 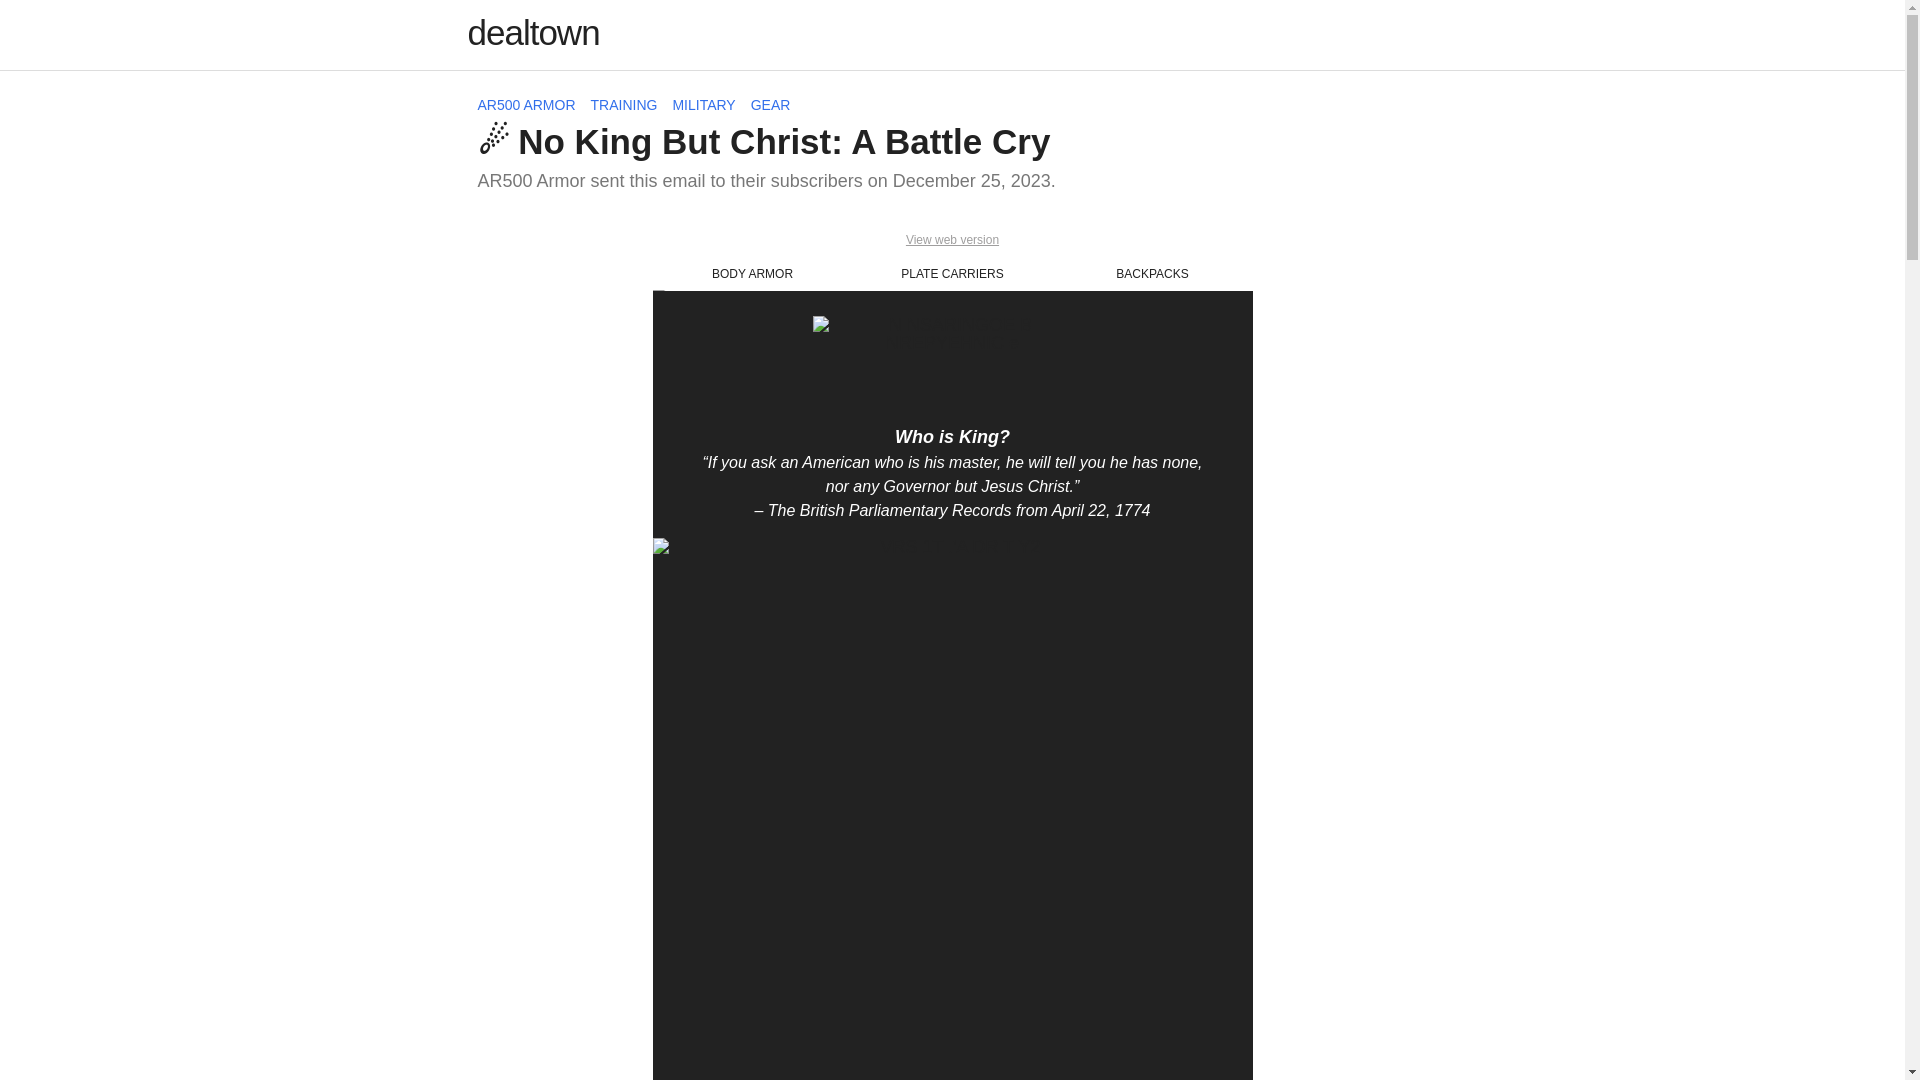 What do you see at coordinates (534, 32) in the screenshot?
I see `dealtown` at bounding box center [534, 32].